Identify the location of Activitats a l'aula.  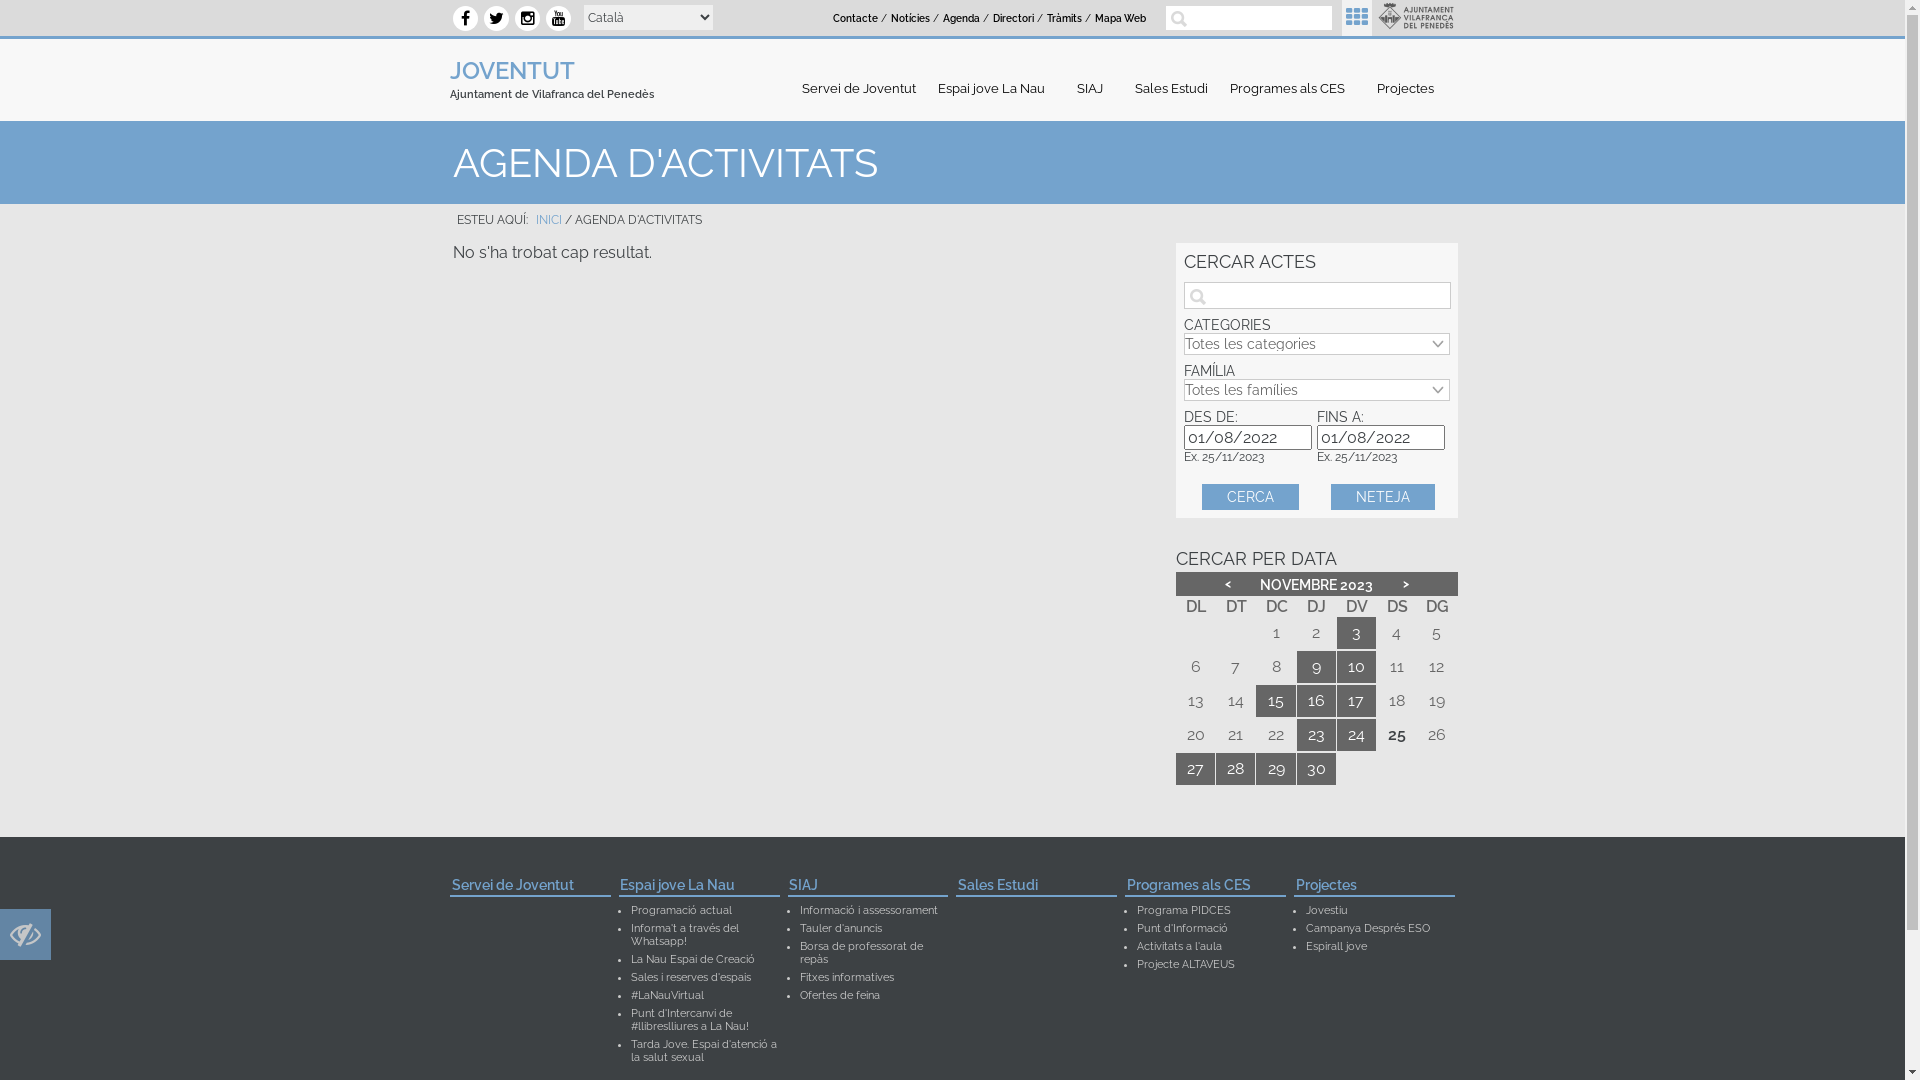
(1180, 946).